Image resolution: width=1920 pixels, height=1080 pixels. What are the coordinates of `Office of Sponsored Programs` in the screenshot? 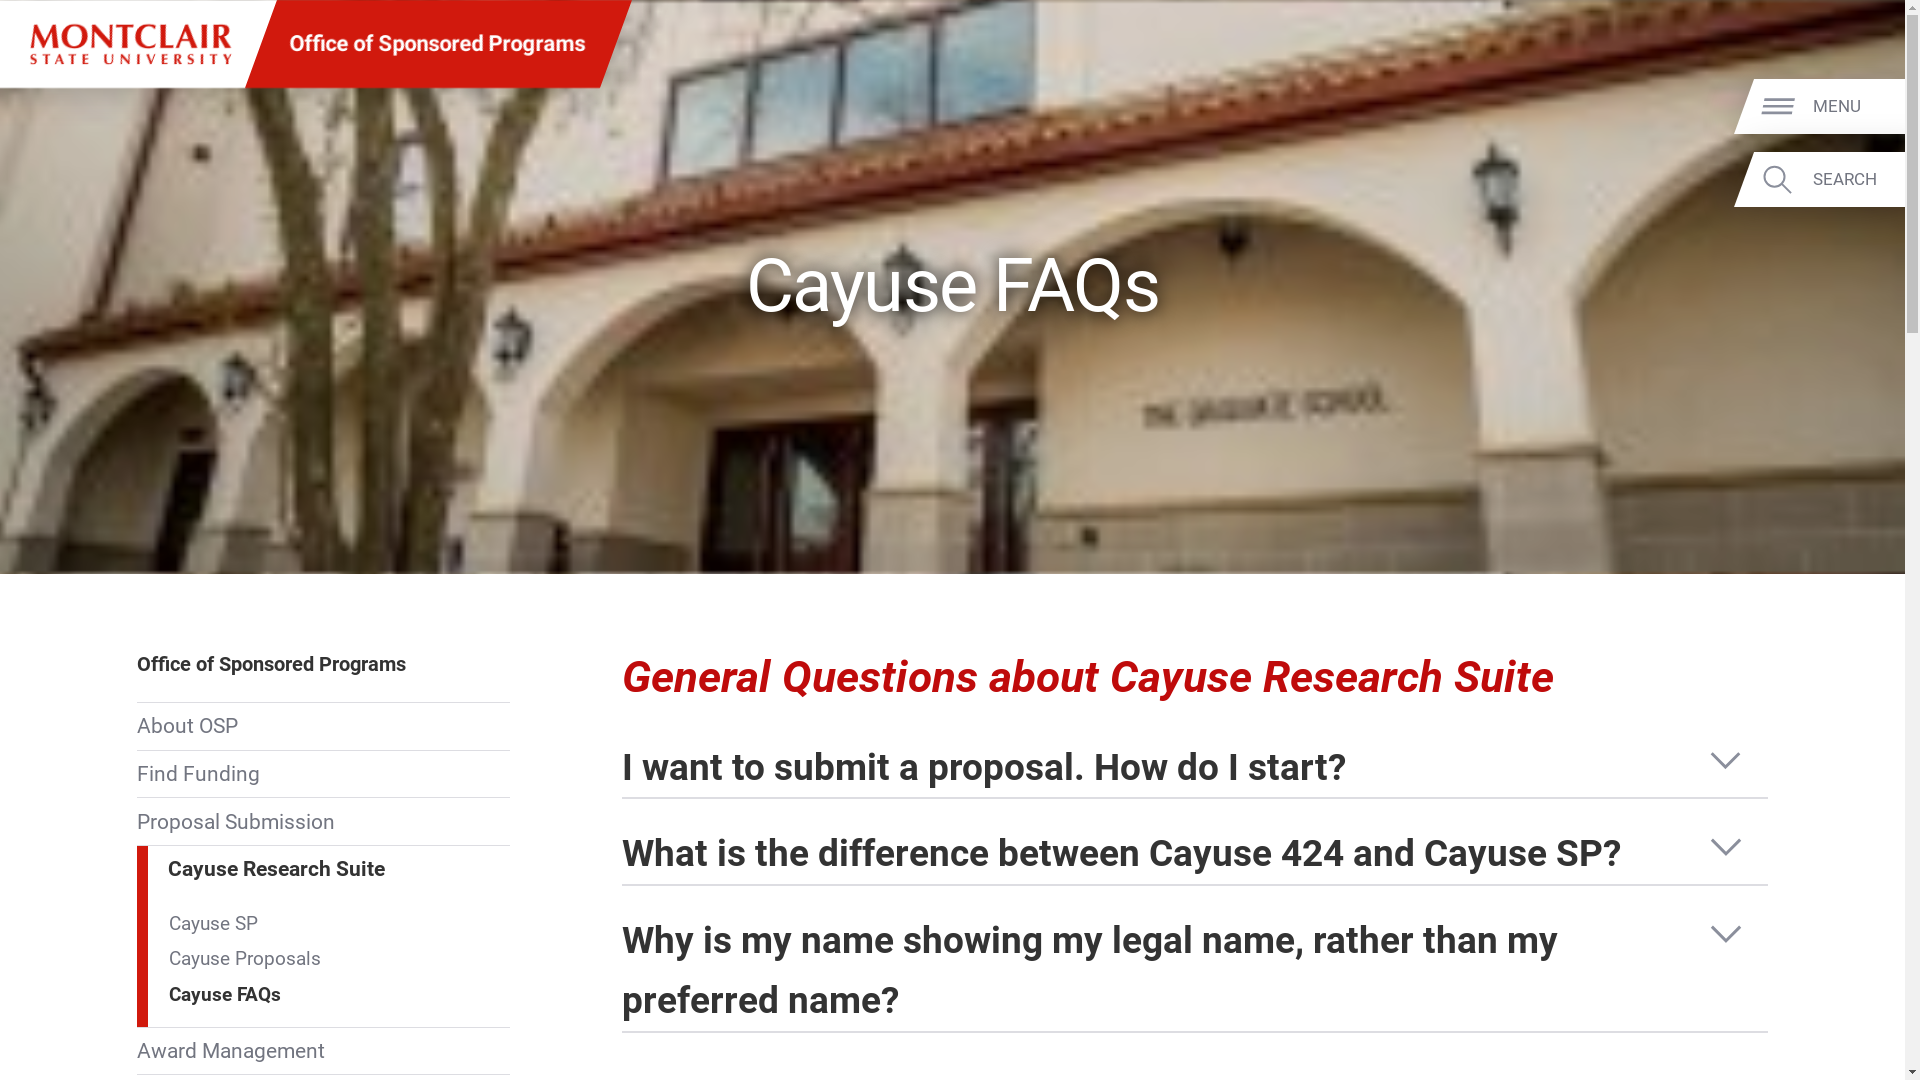 It's located at (437, 44).